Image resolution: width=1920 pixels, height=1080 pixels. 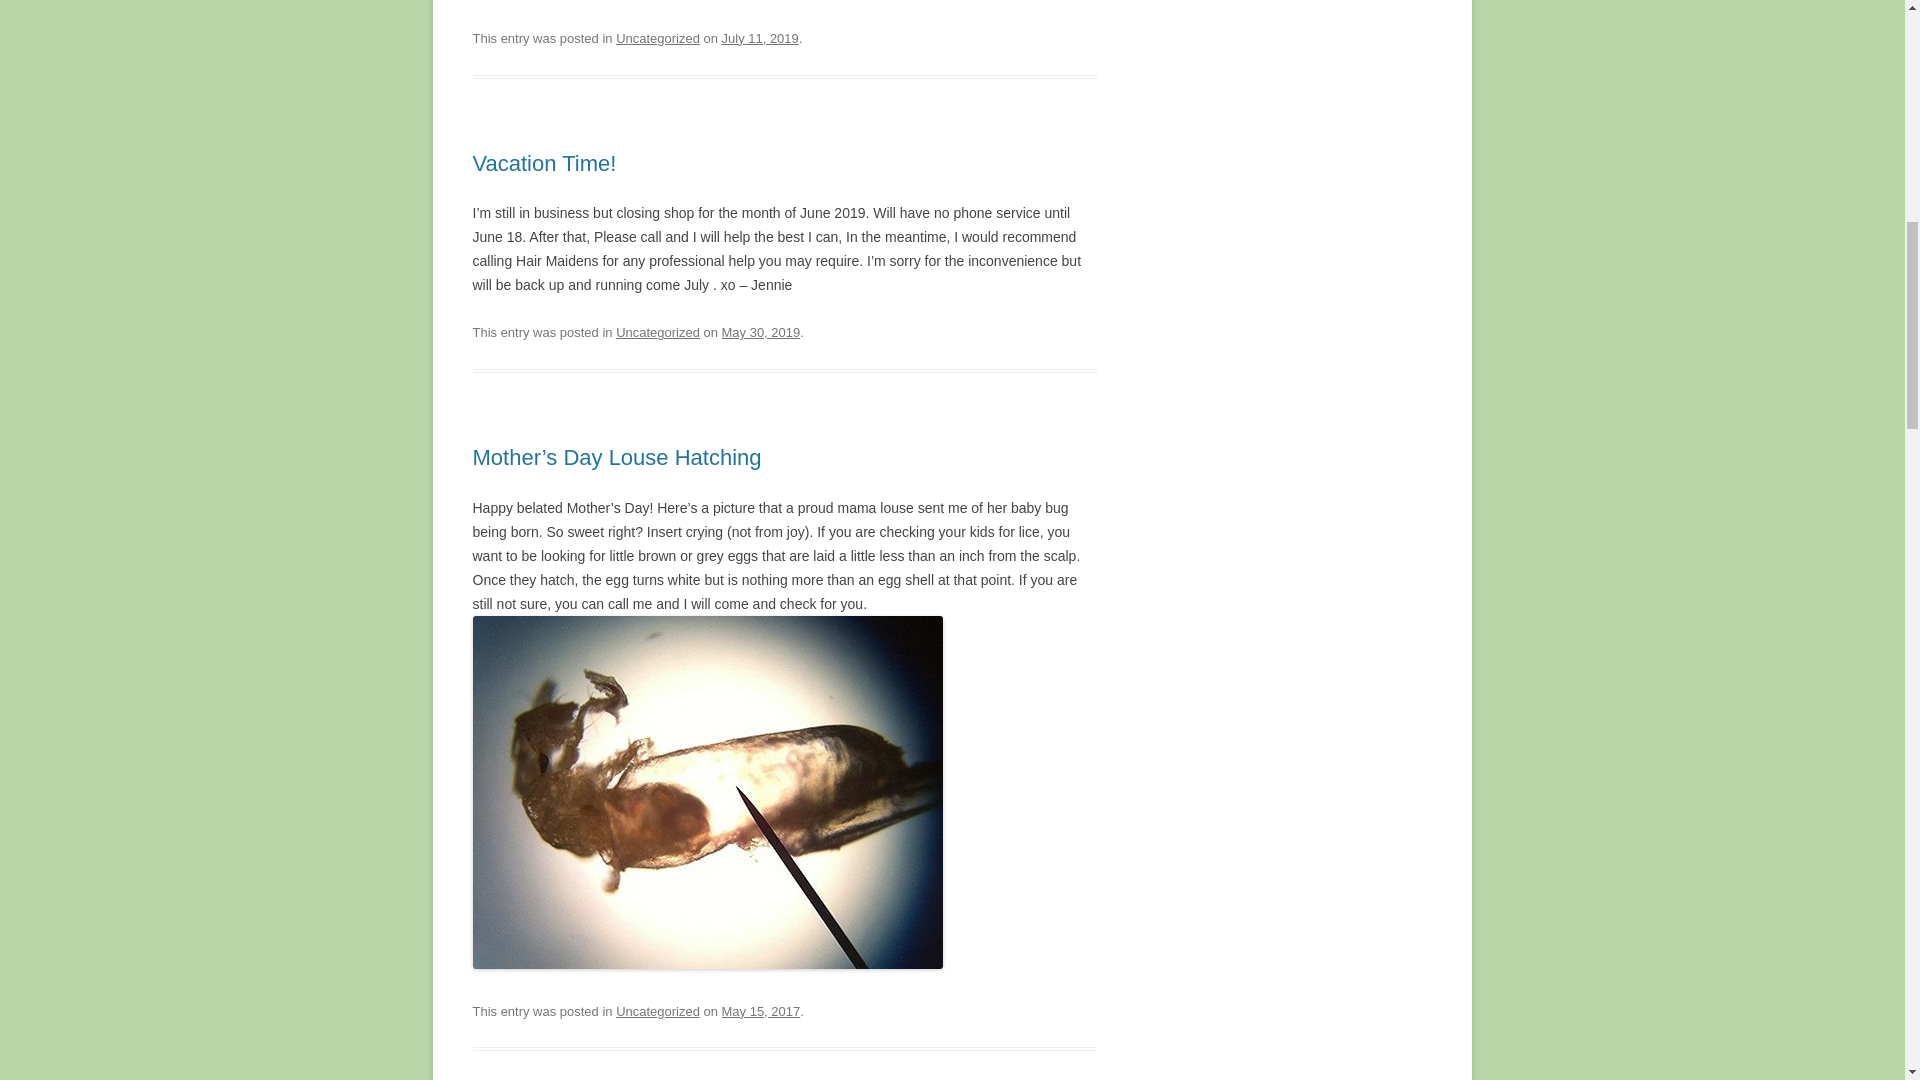 I want to click on Uncategorized, so click(x=658, y=38).